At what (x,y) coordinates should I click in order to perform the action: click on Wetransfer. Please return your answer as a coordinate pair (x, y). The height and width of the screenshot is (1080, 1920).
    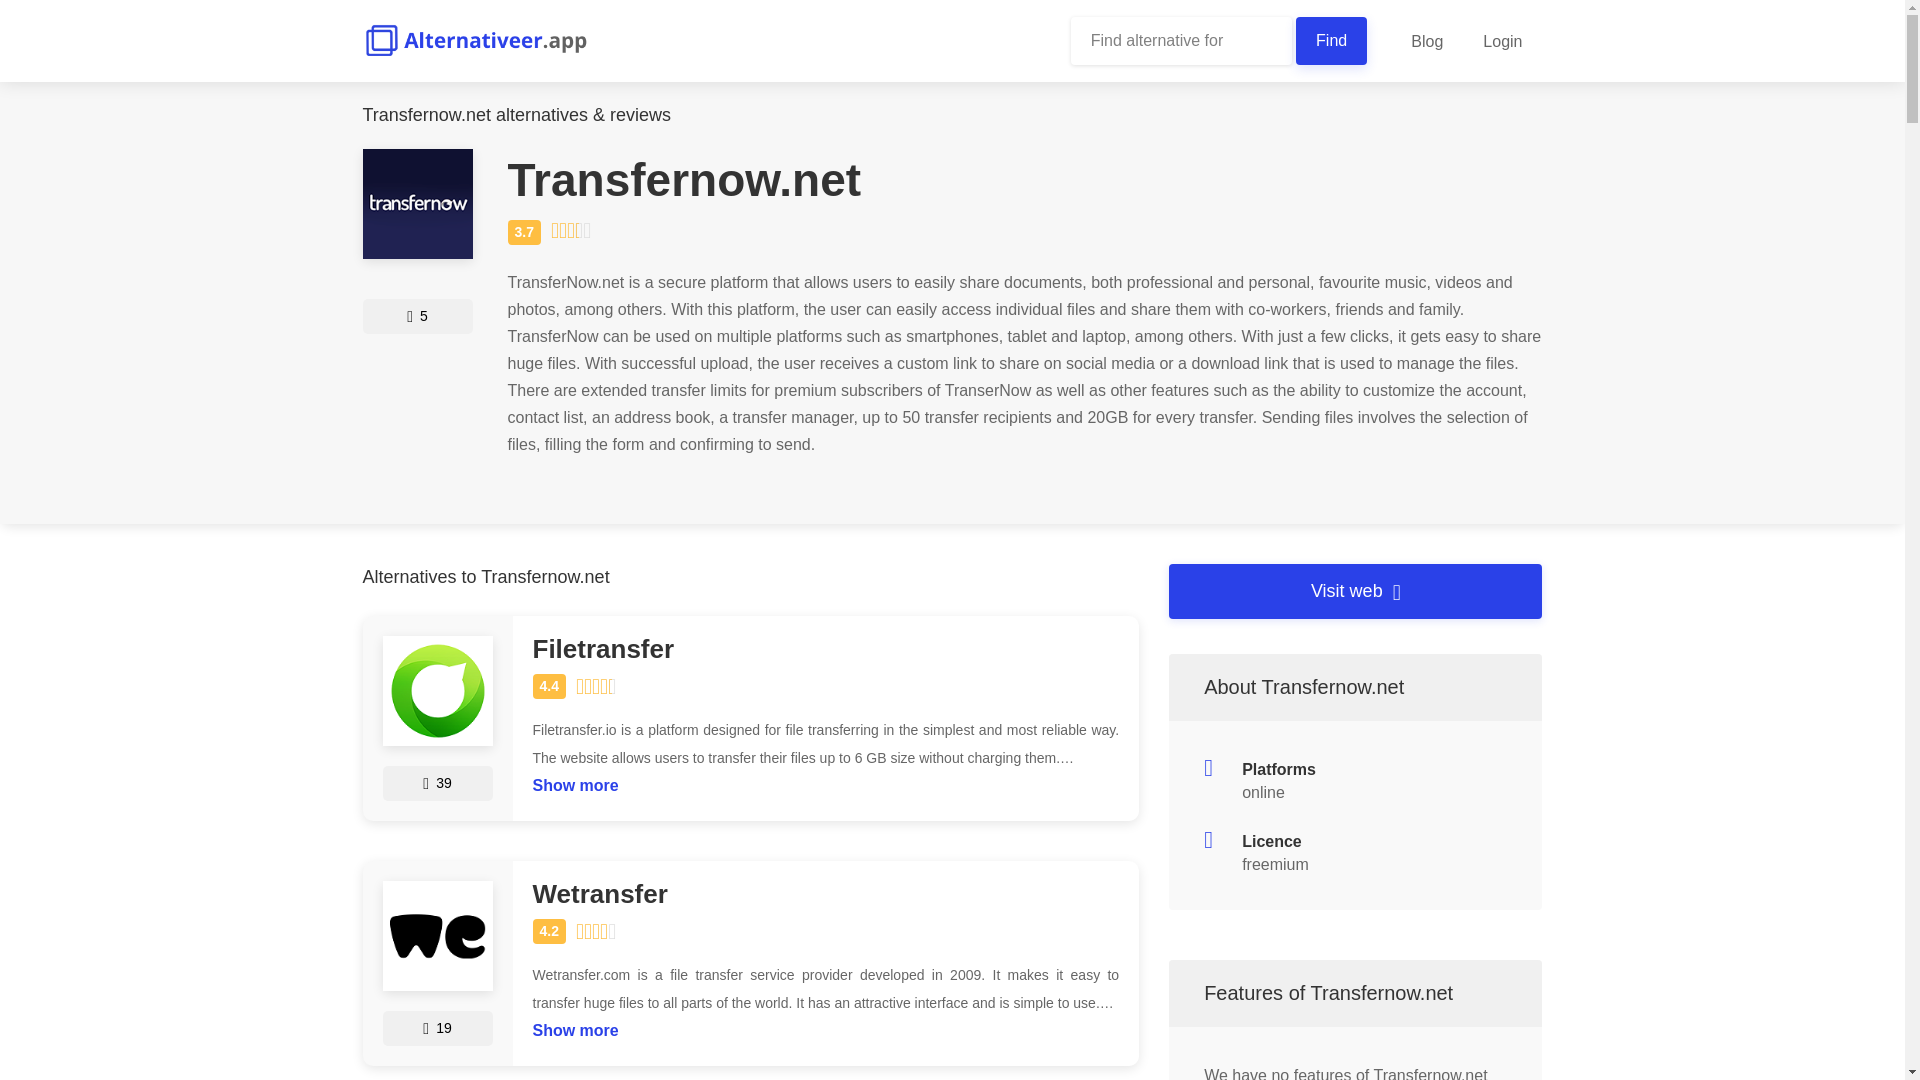
    Looking at the image, I should click on (825, 894).